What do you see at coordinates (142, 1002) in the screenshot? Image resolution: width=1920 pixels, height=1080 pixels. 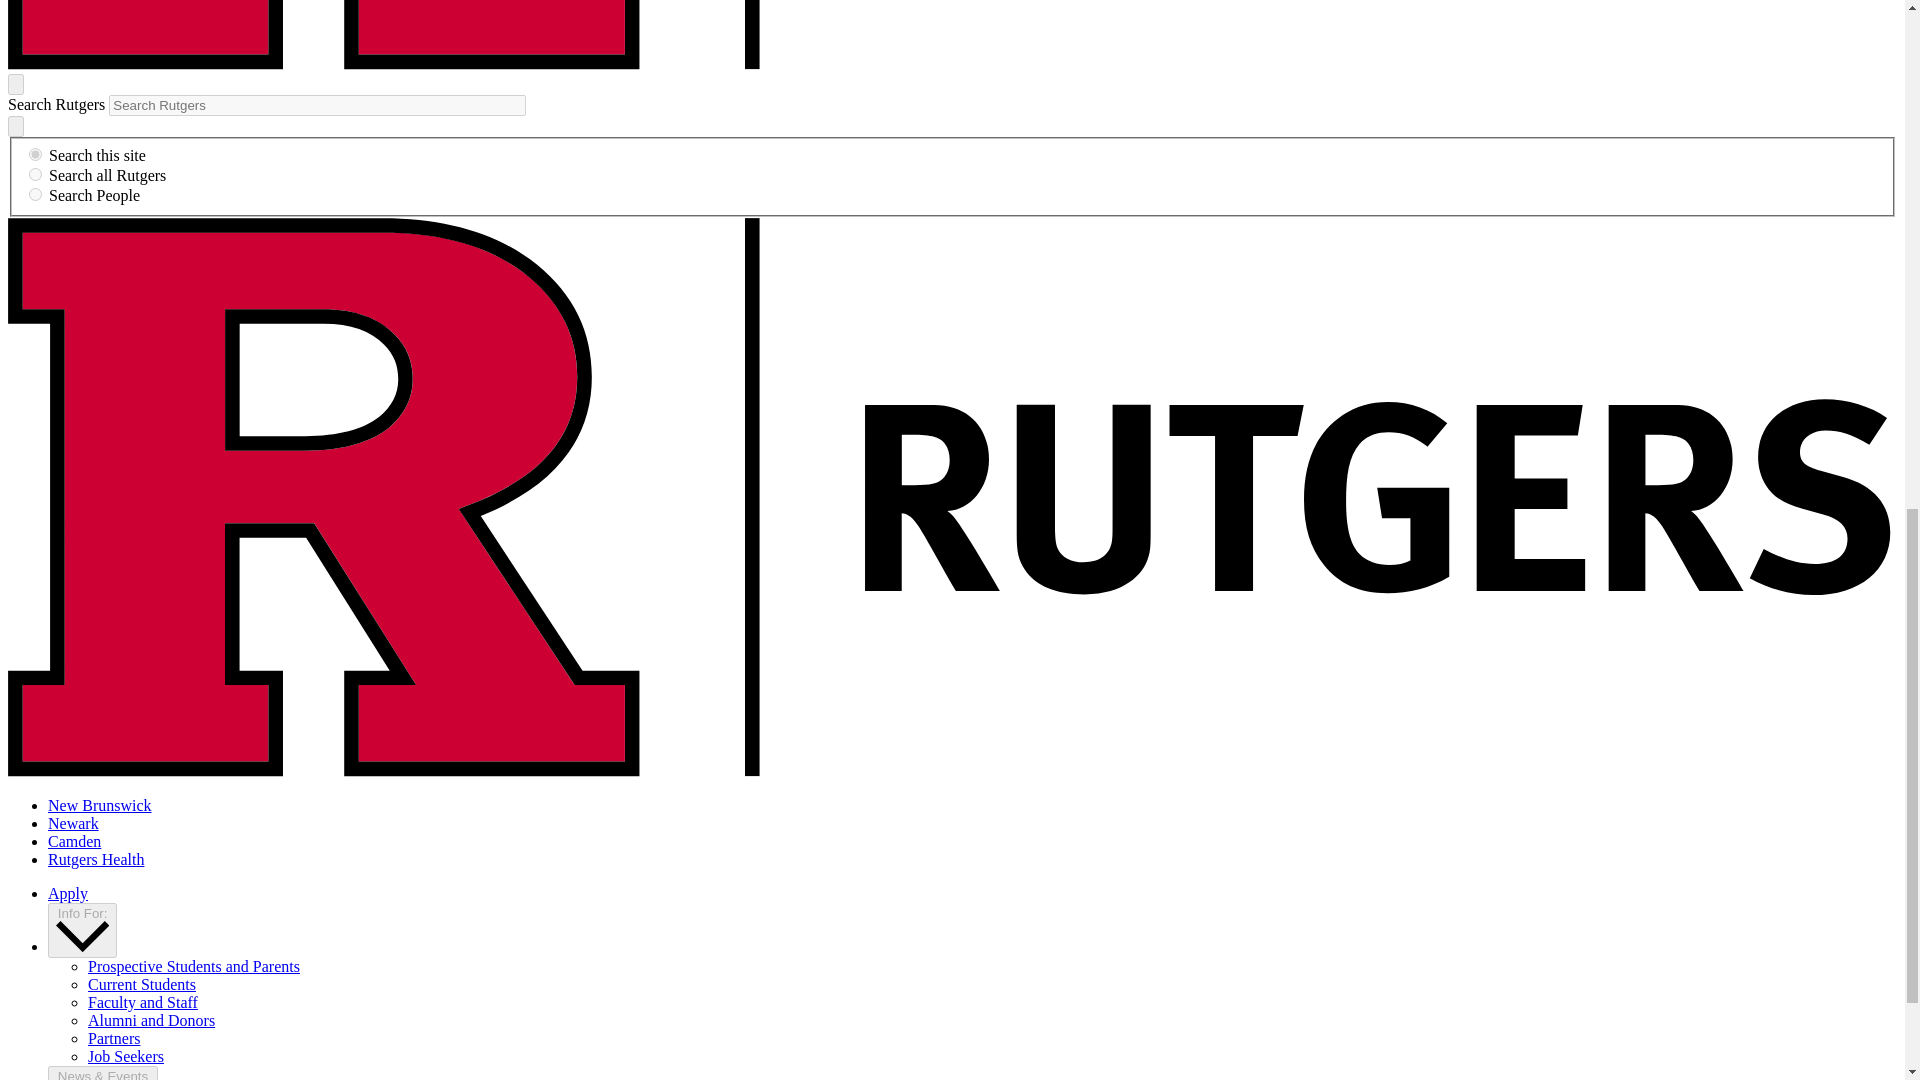 I see `Faculty and Staff` at bounding box center [142, 1002].